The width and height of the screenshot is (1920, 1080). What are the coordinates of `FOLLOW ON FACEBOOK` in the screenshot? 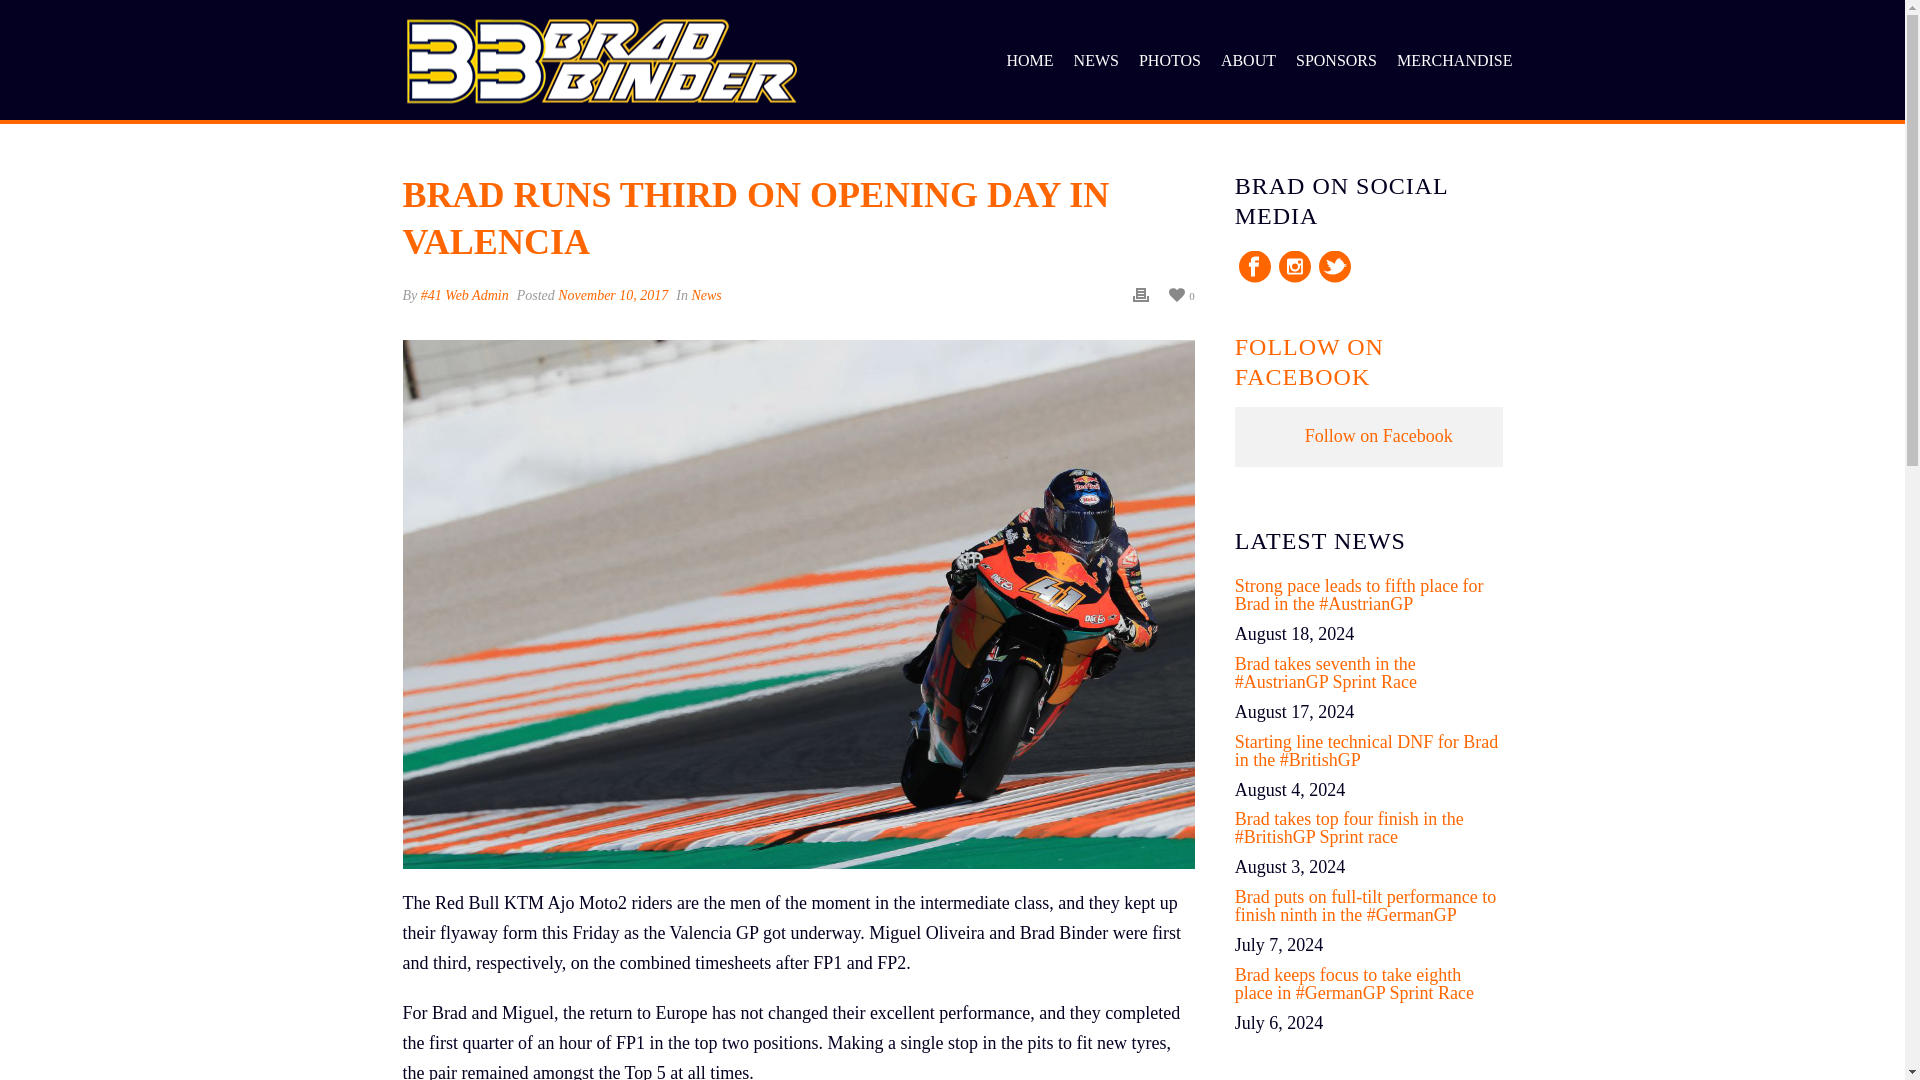 It's located at (1309, 361).